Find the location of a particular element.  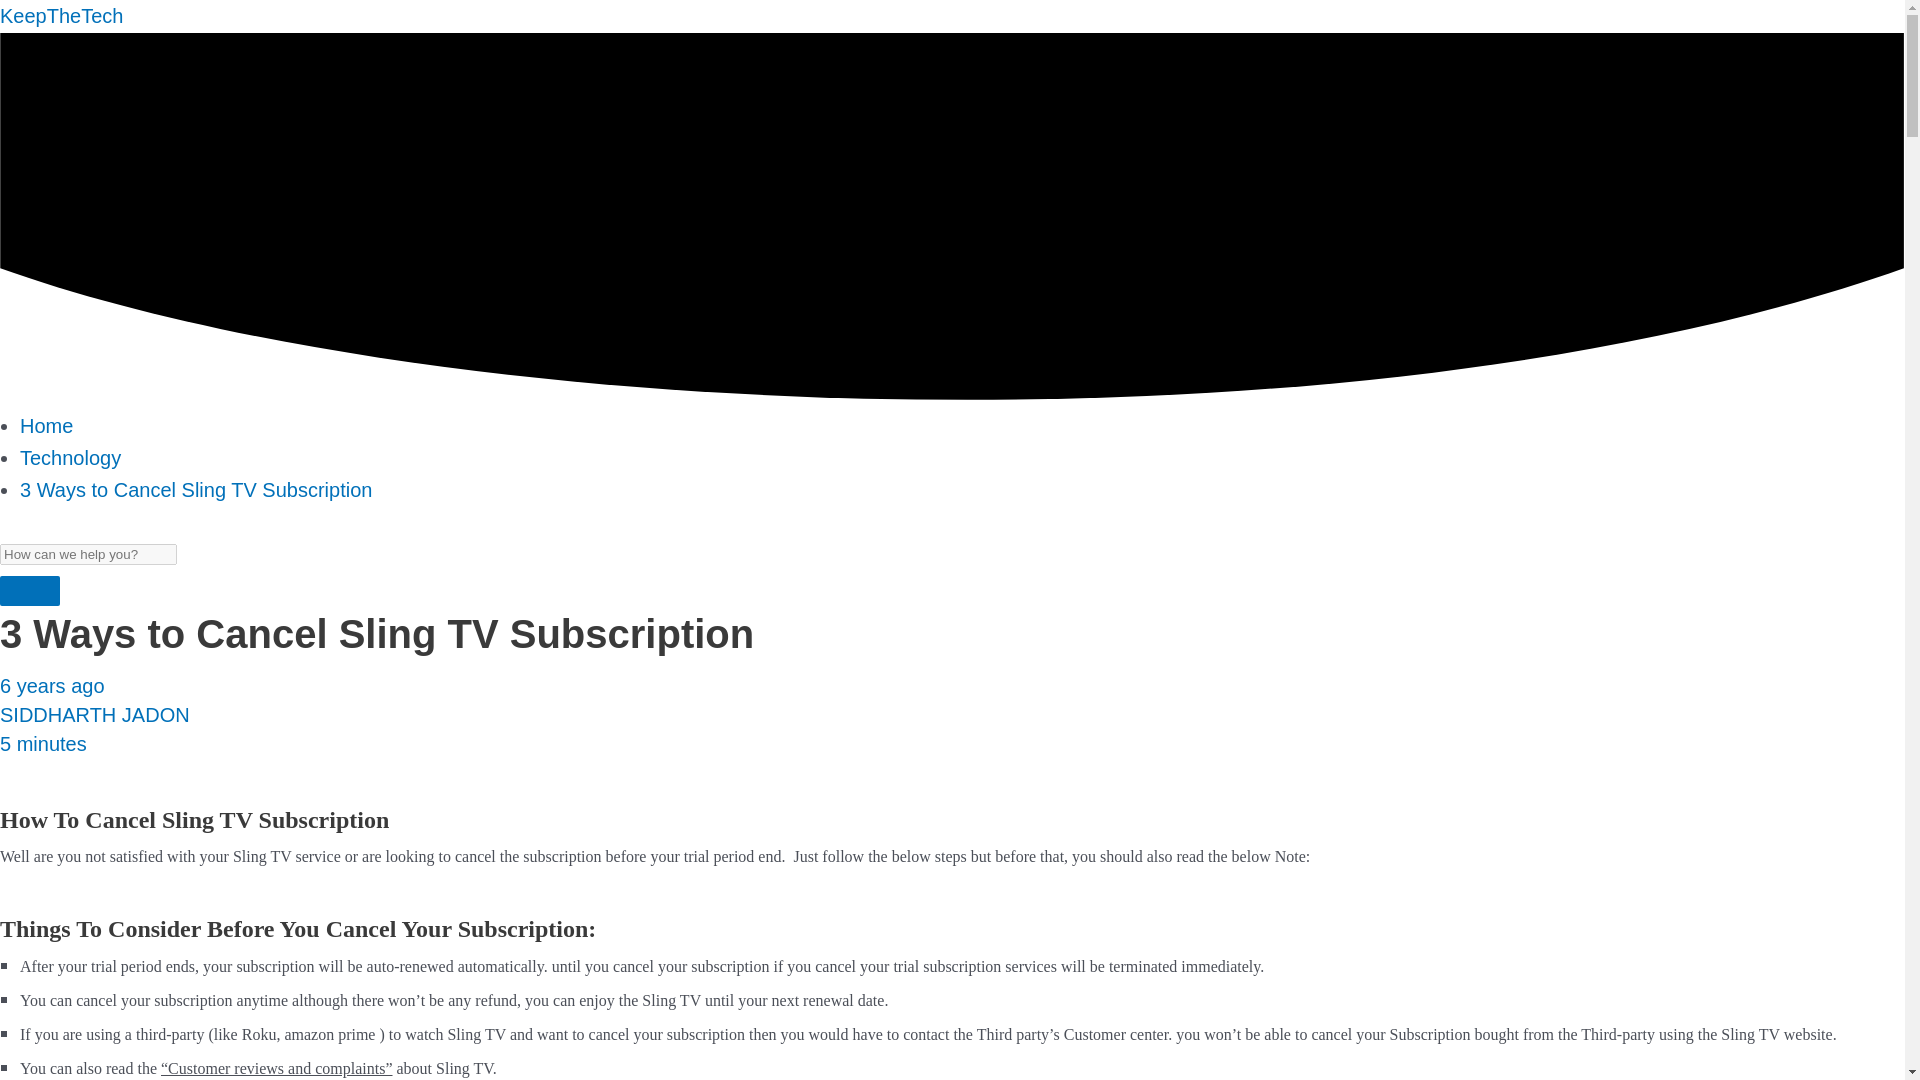

3 Ways to Cancel Sling TV Subscription is located at coordinates (196, 490).